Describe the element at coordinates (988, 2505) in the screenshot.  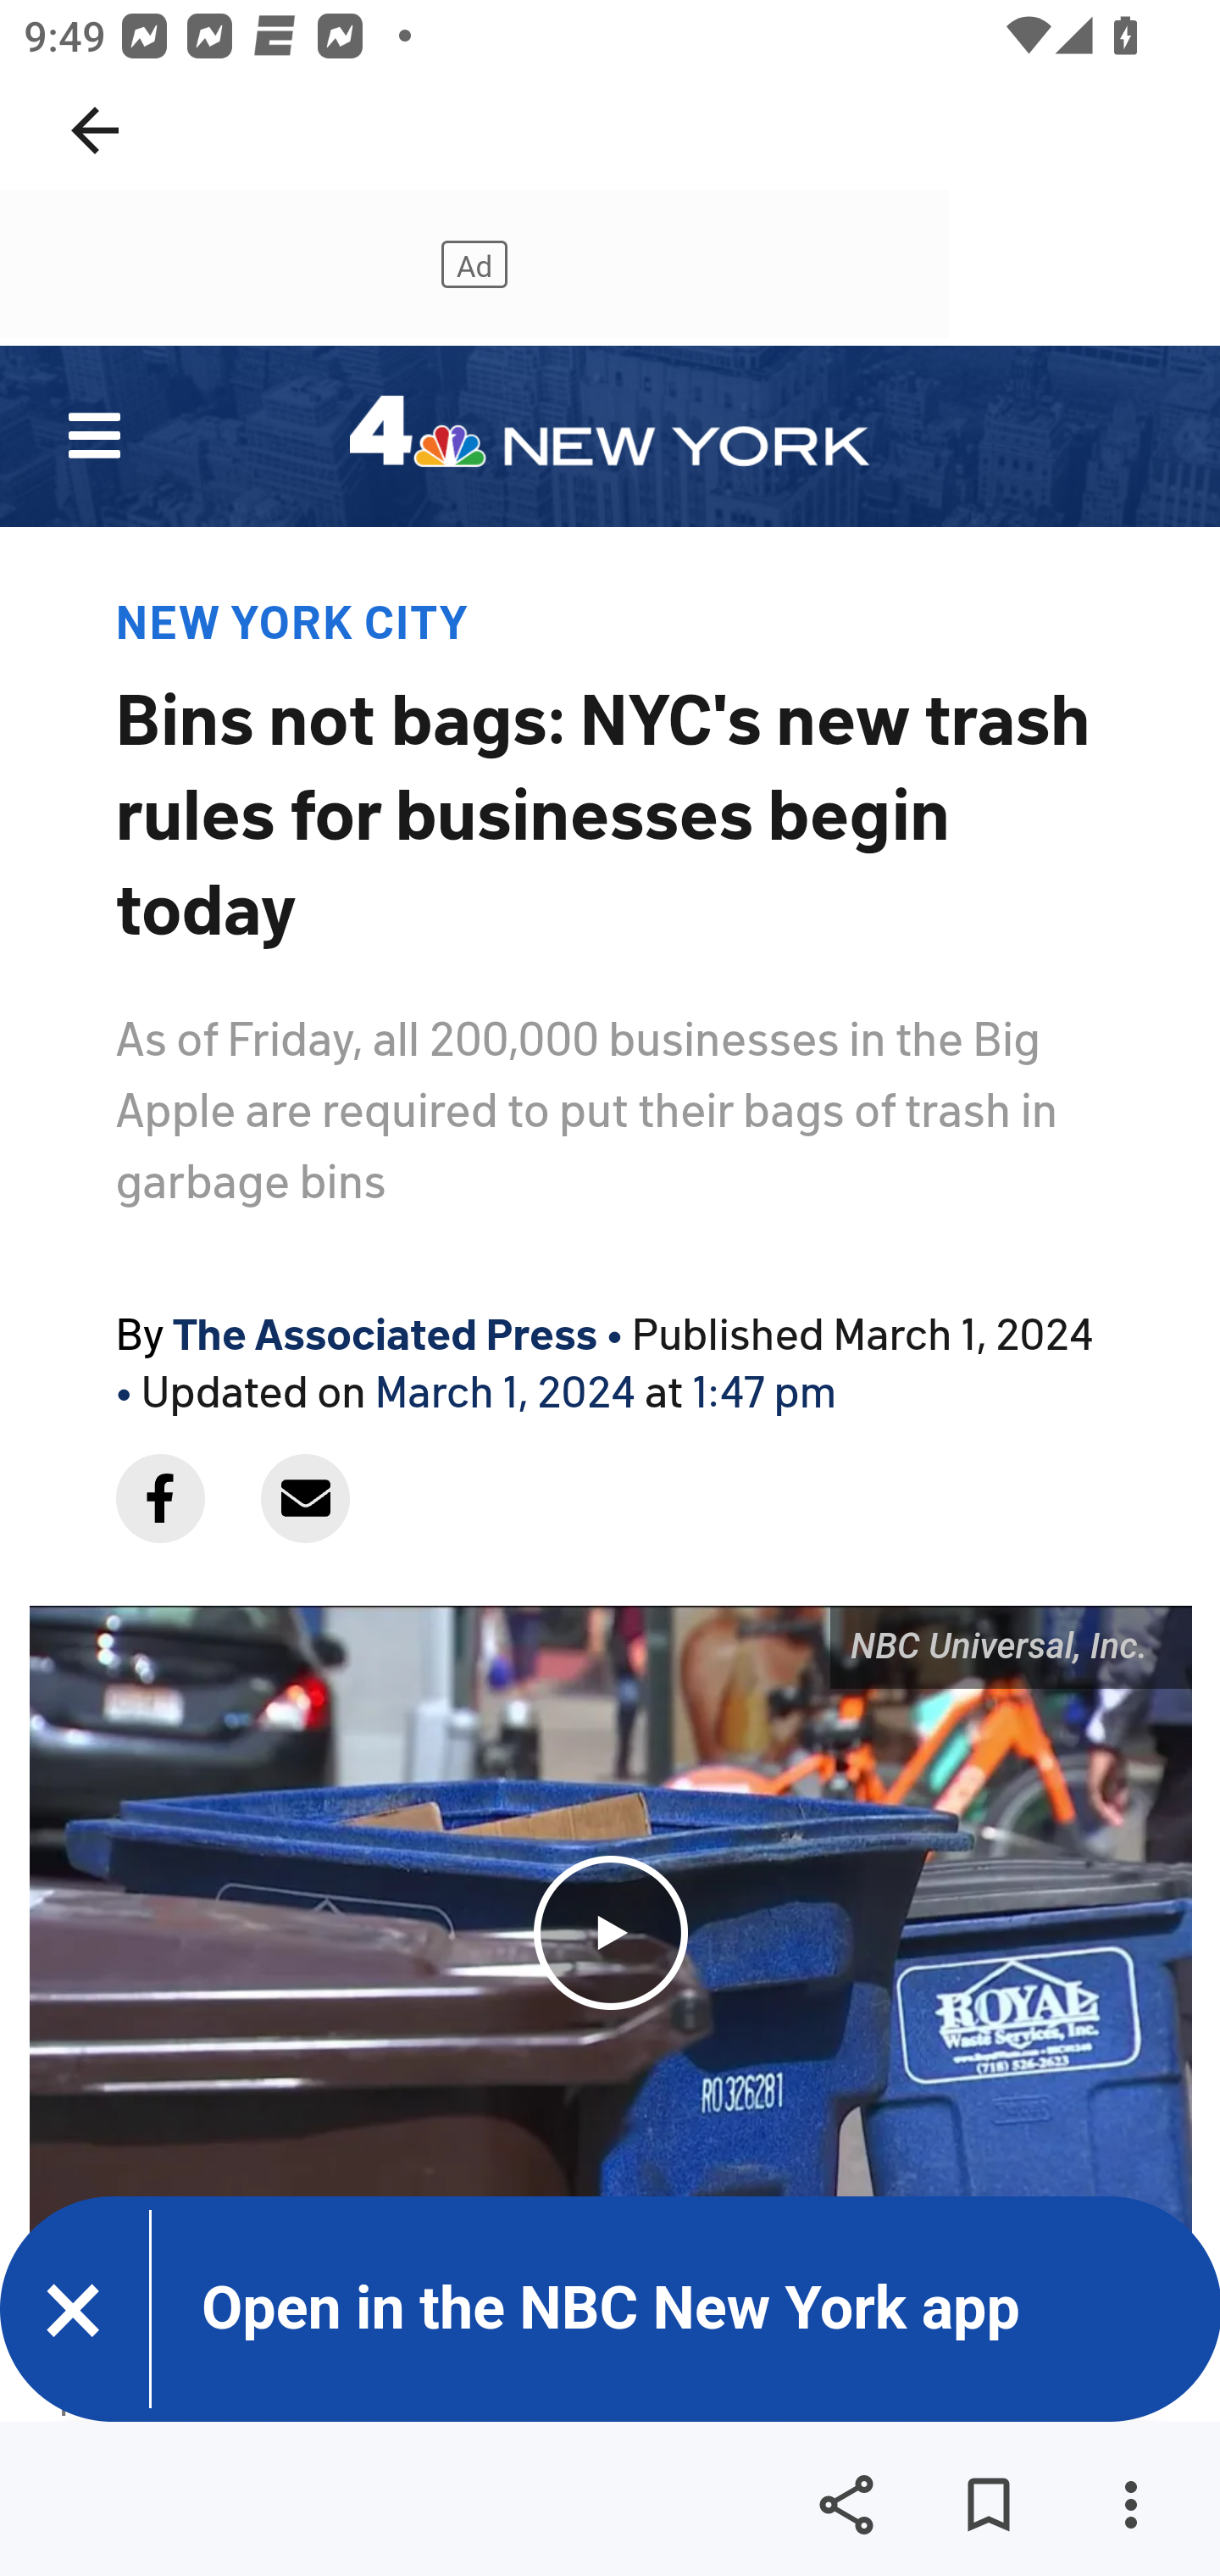
I see `Save for later` at that location.